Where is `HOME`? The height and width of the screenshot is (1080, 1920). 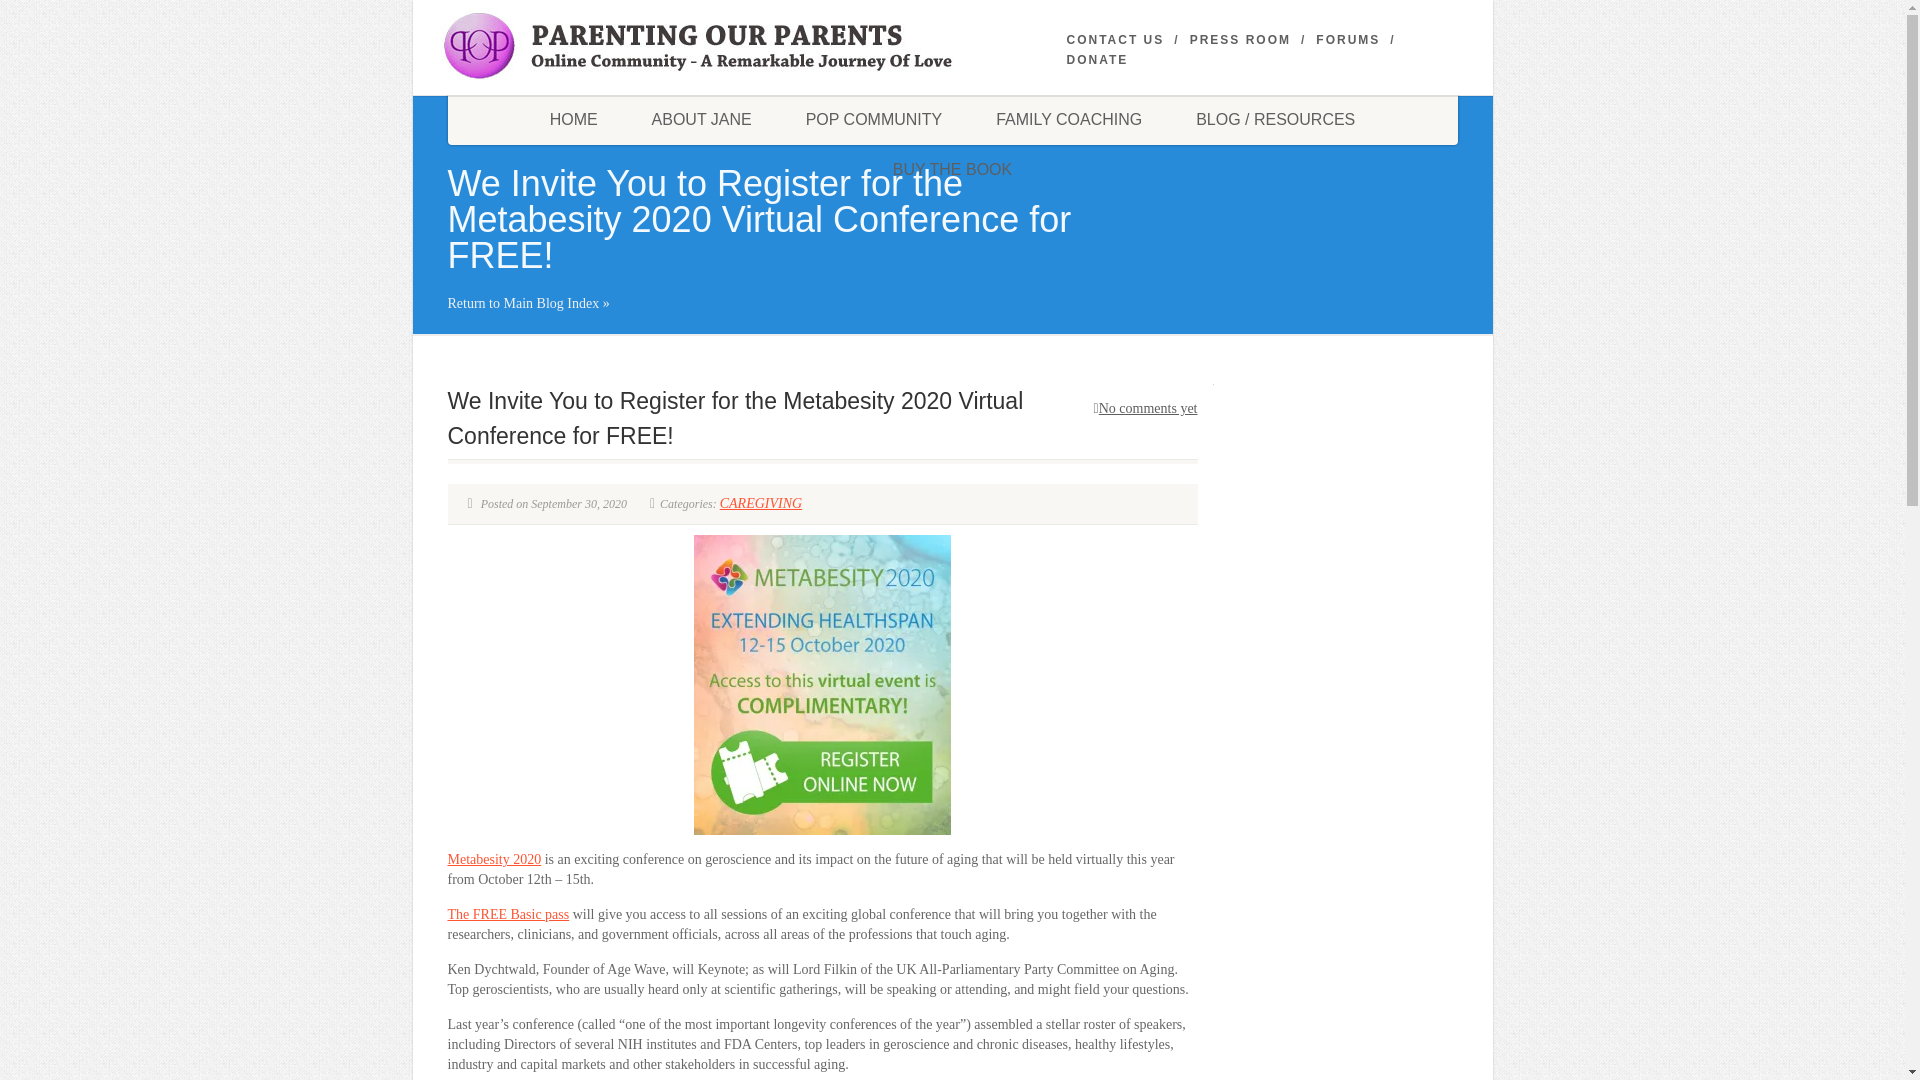
HOME is located at coordinates (573, 120).